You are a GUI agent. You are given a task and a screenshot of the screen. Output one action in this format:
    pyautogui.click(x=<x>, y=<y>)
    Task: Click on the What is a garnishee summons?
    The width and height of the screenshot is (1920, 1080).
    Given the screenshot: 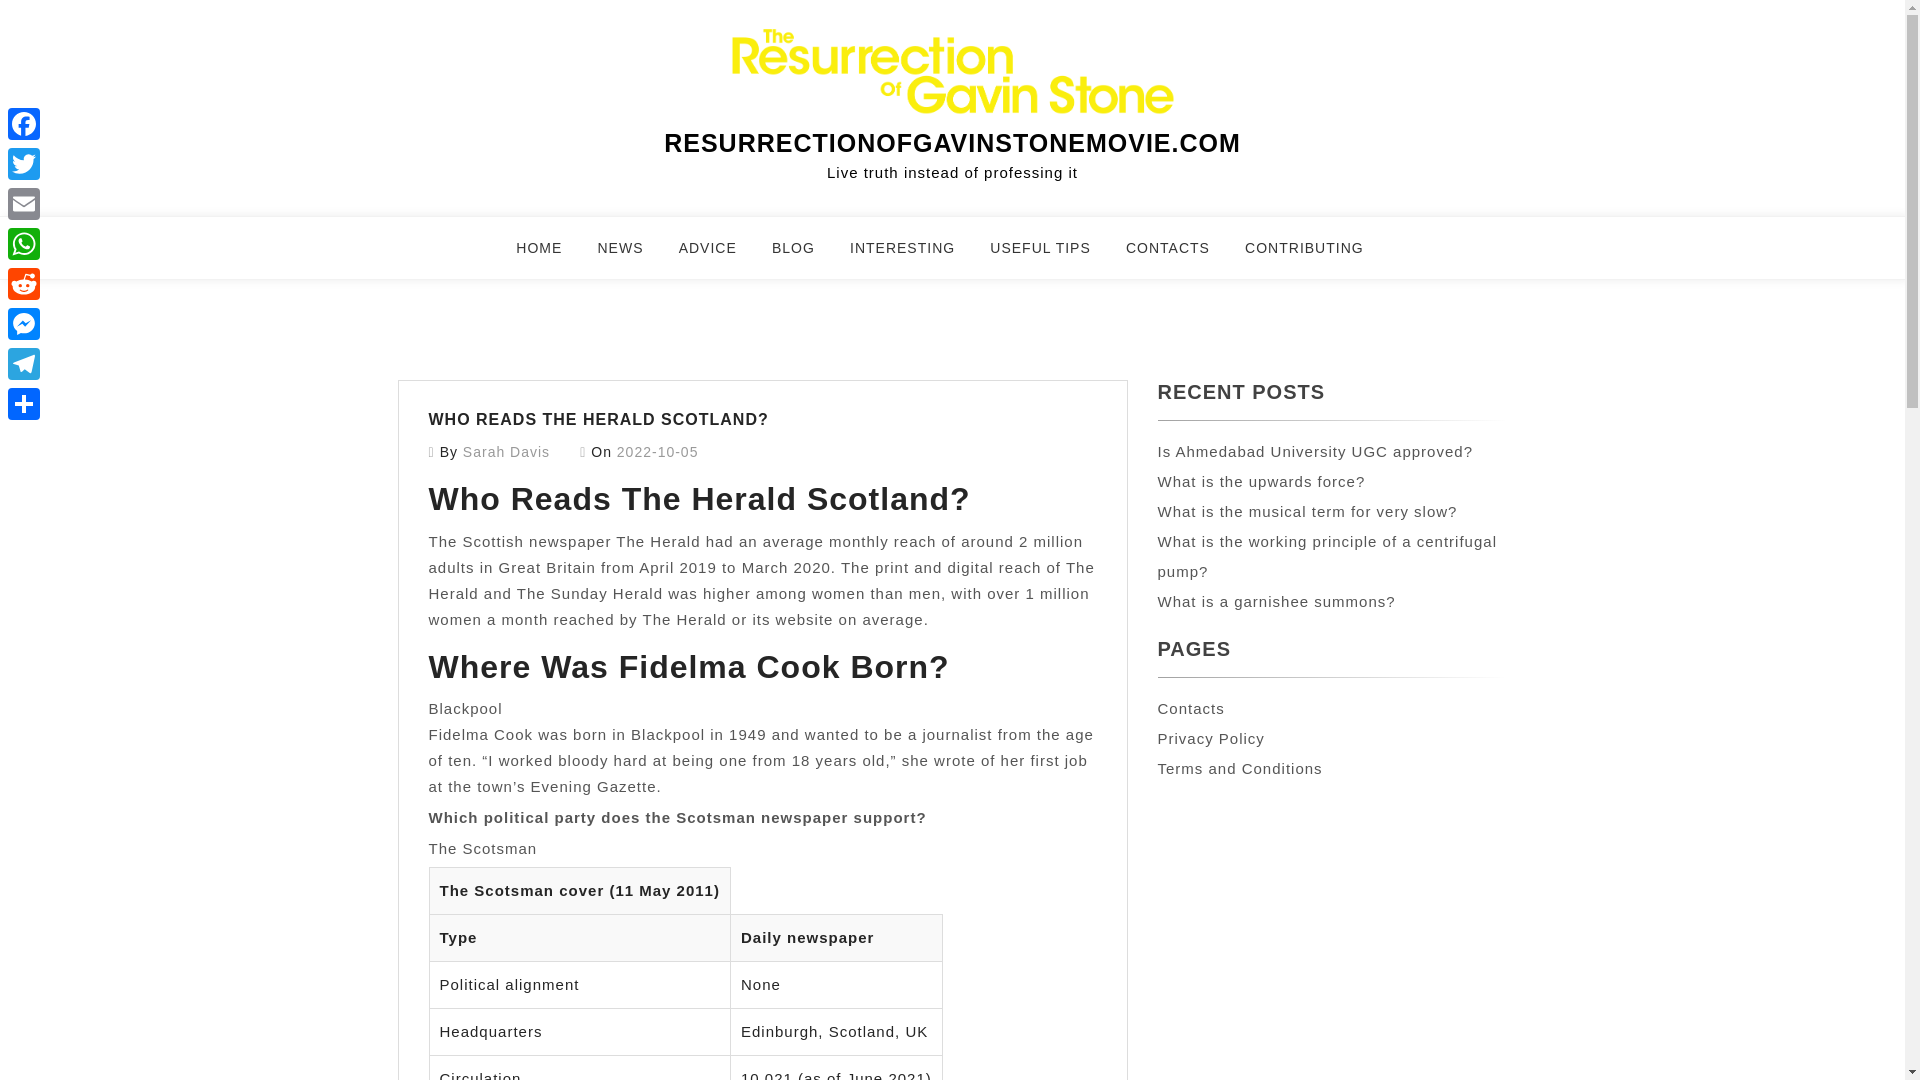 What is the action you would take?
    pyautogui.click(x=1276, y=601)
    